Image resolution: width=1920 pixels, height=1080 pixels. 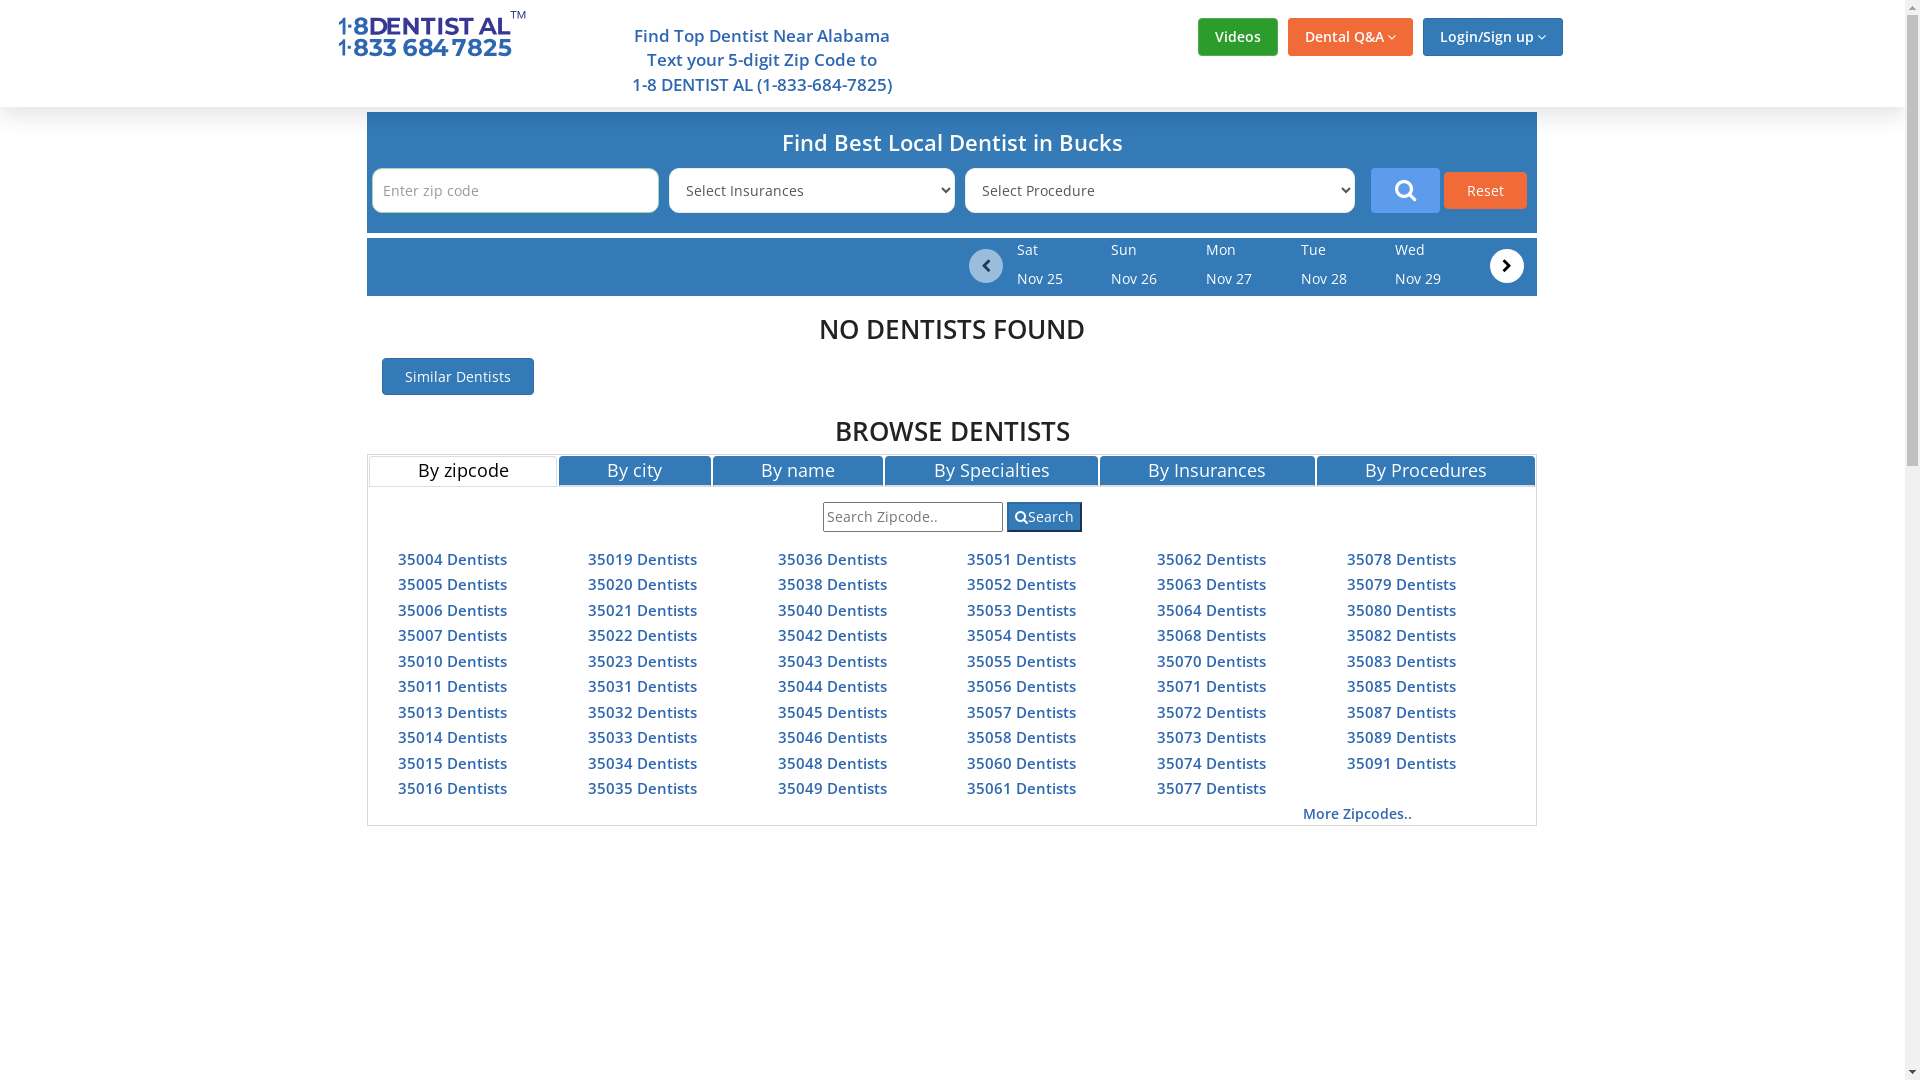 I want to click on 35016 Dentists, so click(x=452, y=788).